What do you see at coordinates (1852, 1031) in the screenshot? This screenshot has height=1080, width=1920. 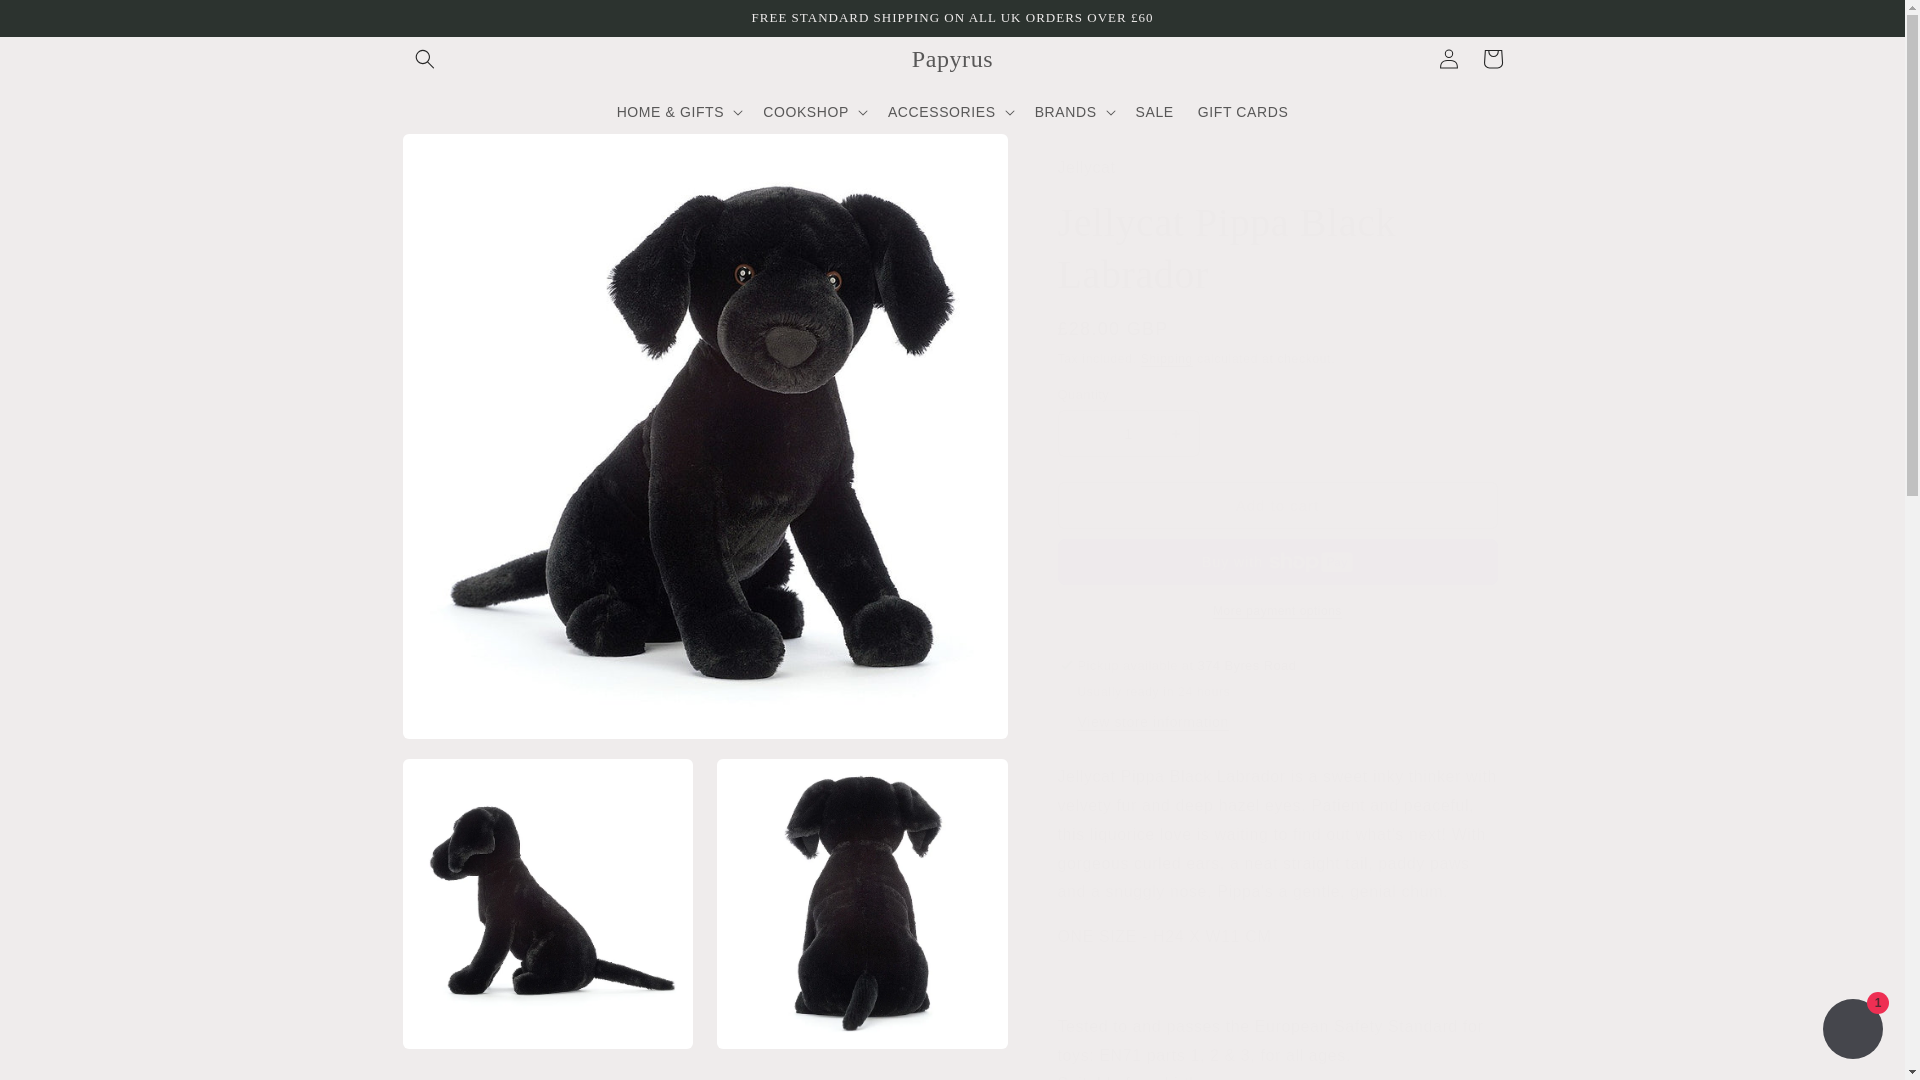 I see `Shopify online store chat` at bounding box center [1852, 1031].